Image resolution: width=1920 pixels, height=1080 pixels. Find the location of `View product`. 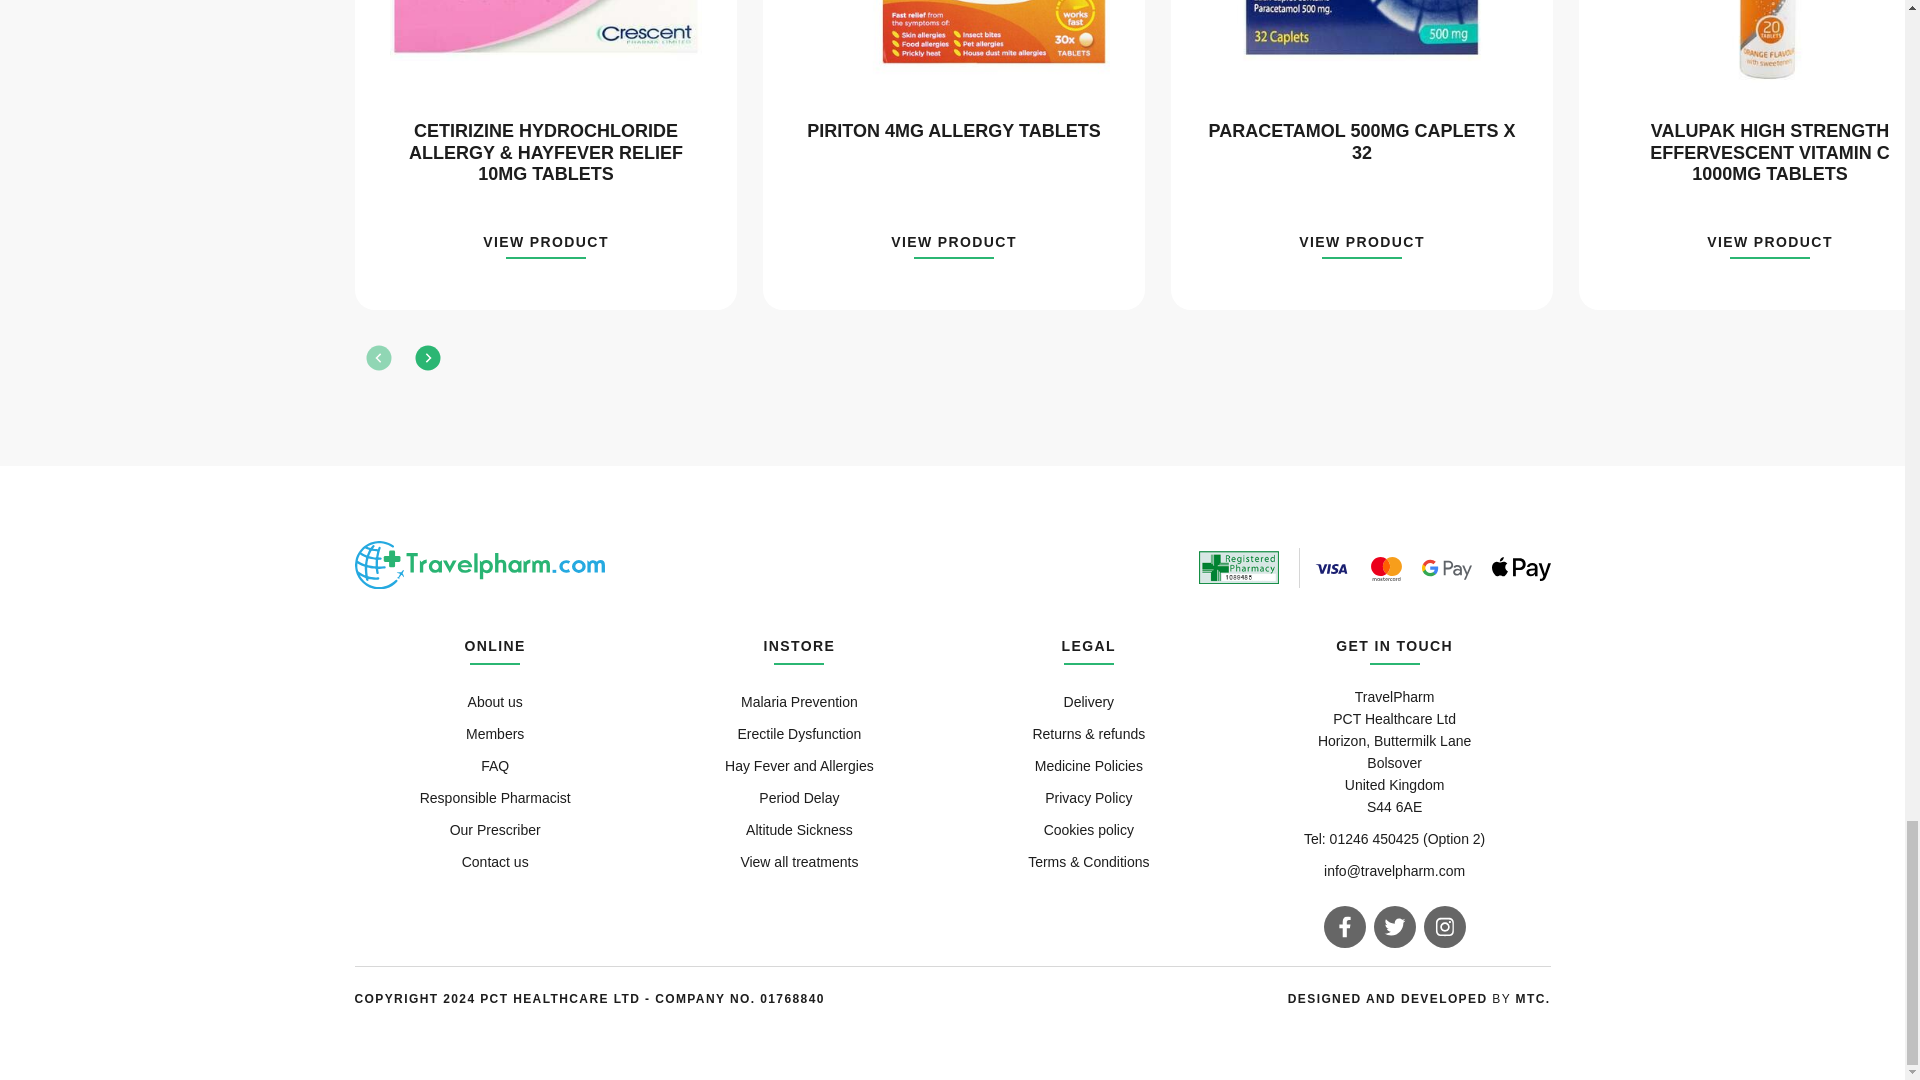

View product is located at coordinates (954, 246).